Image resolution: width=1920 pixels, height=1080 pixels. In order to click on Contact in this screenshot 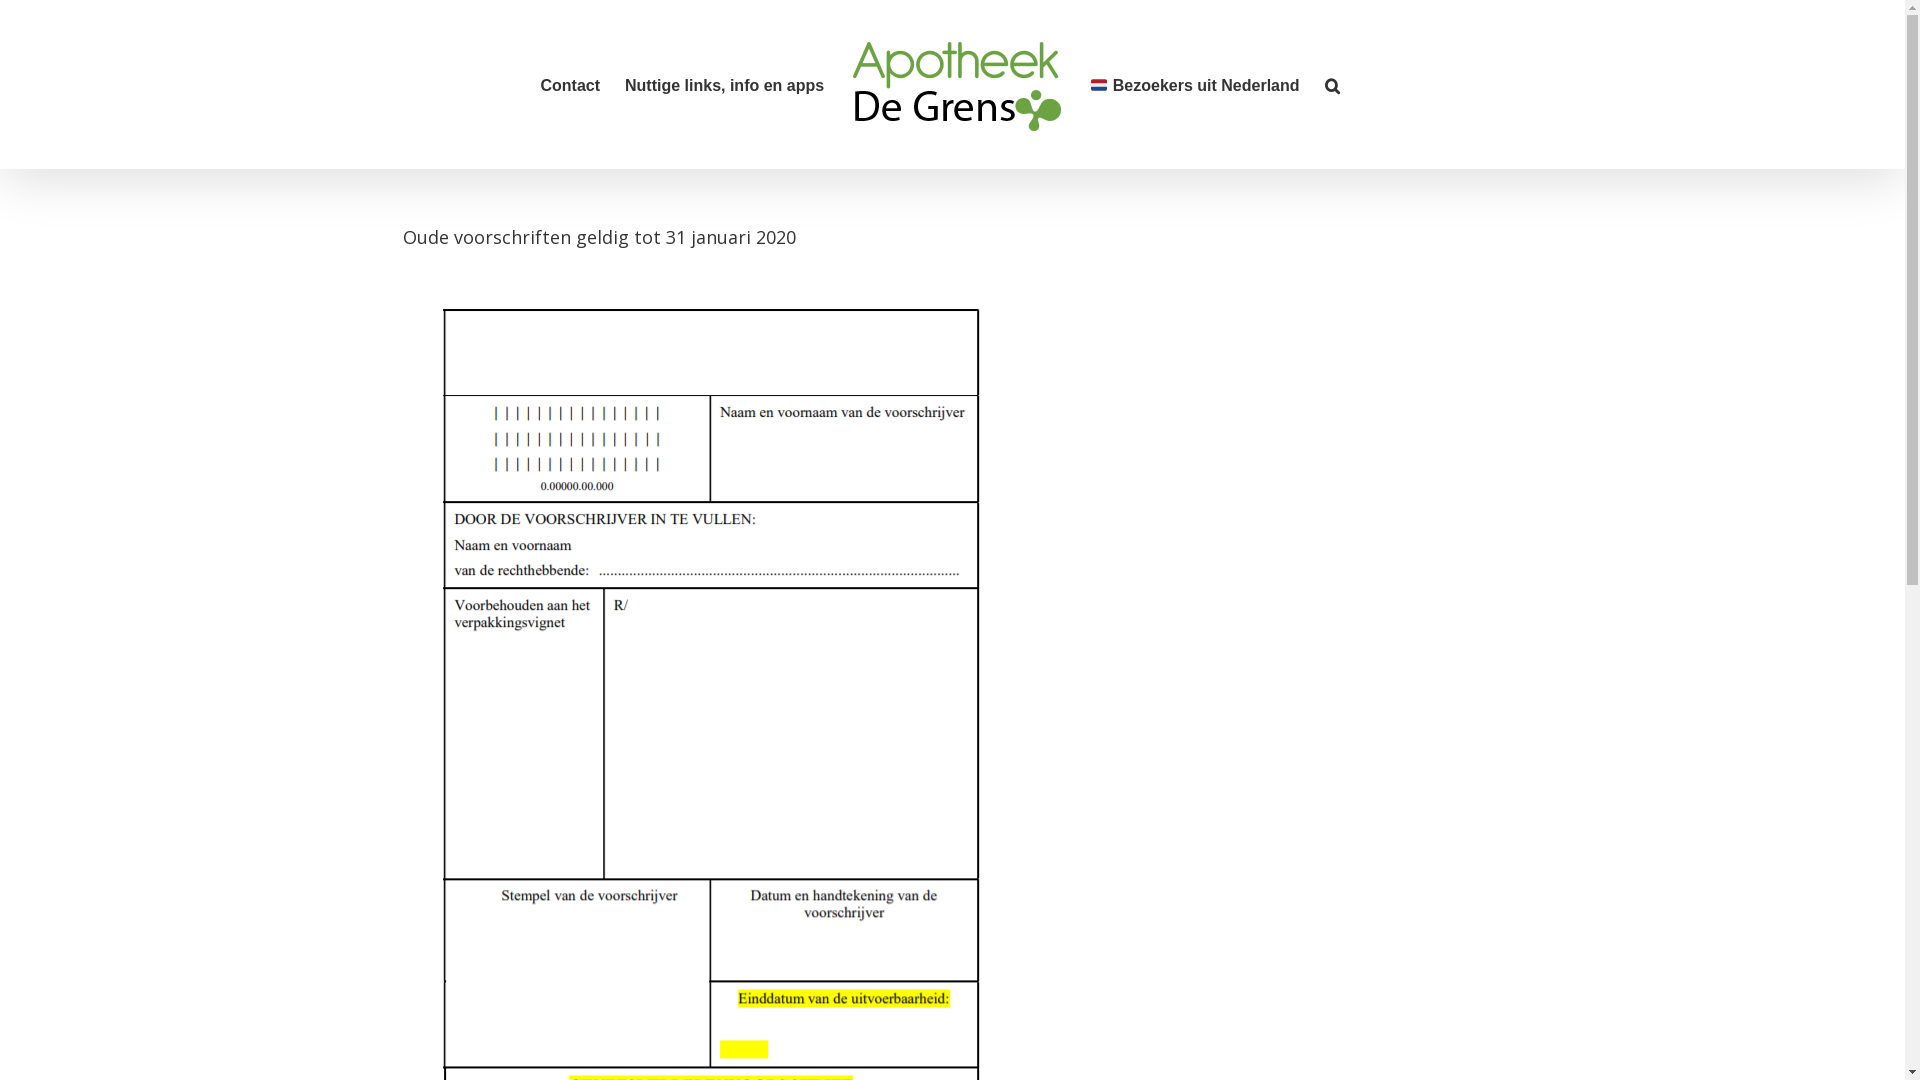, I will do `click(570, 84)`.